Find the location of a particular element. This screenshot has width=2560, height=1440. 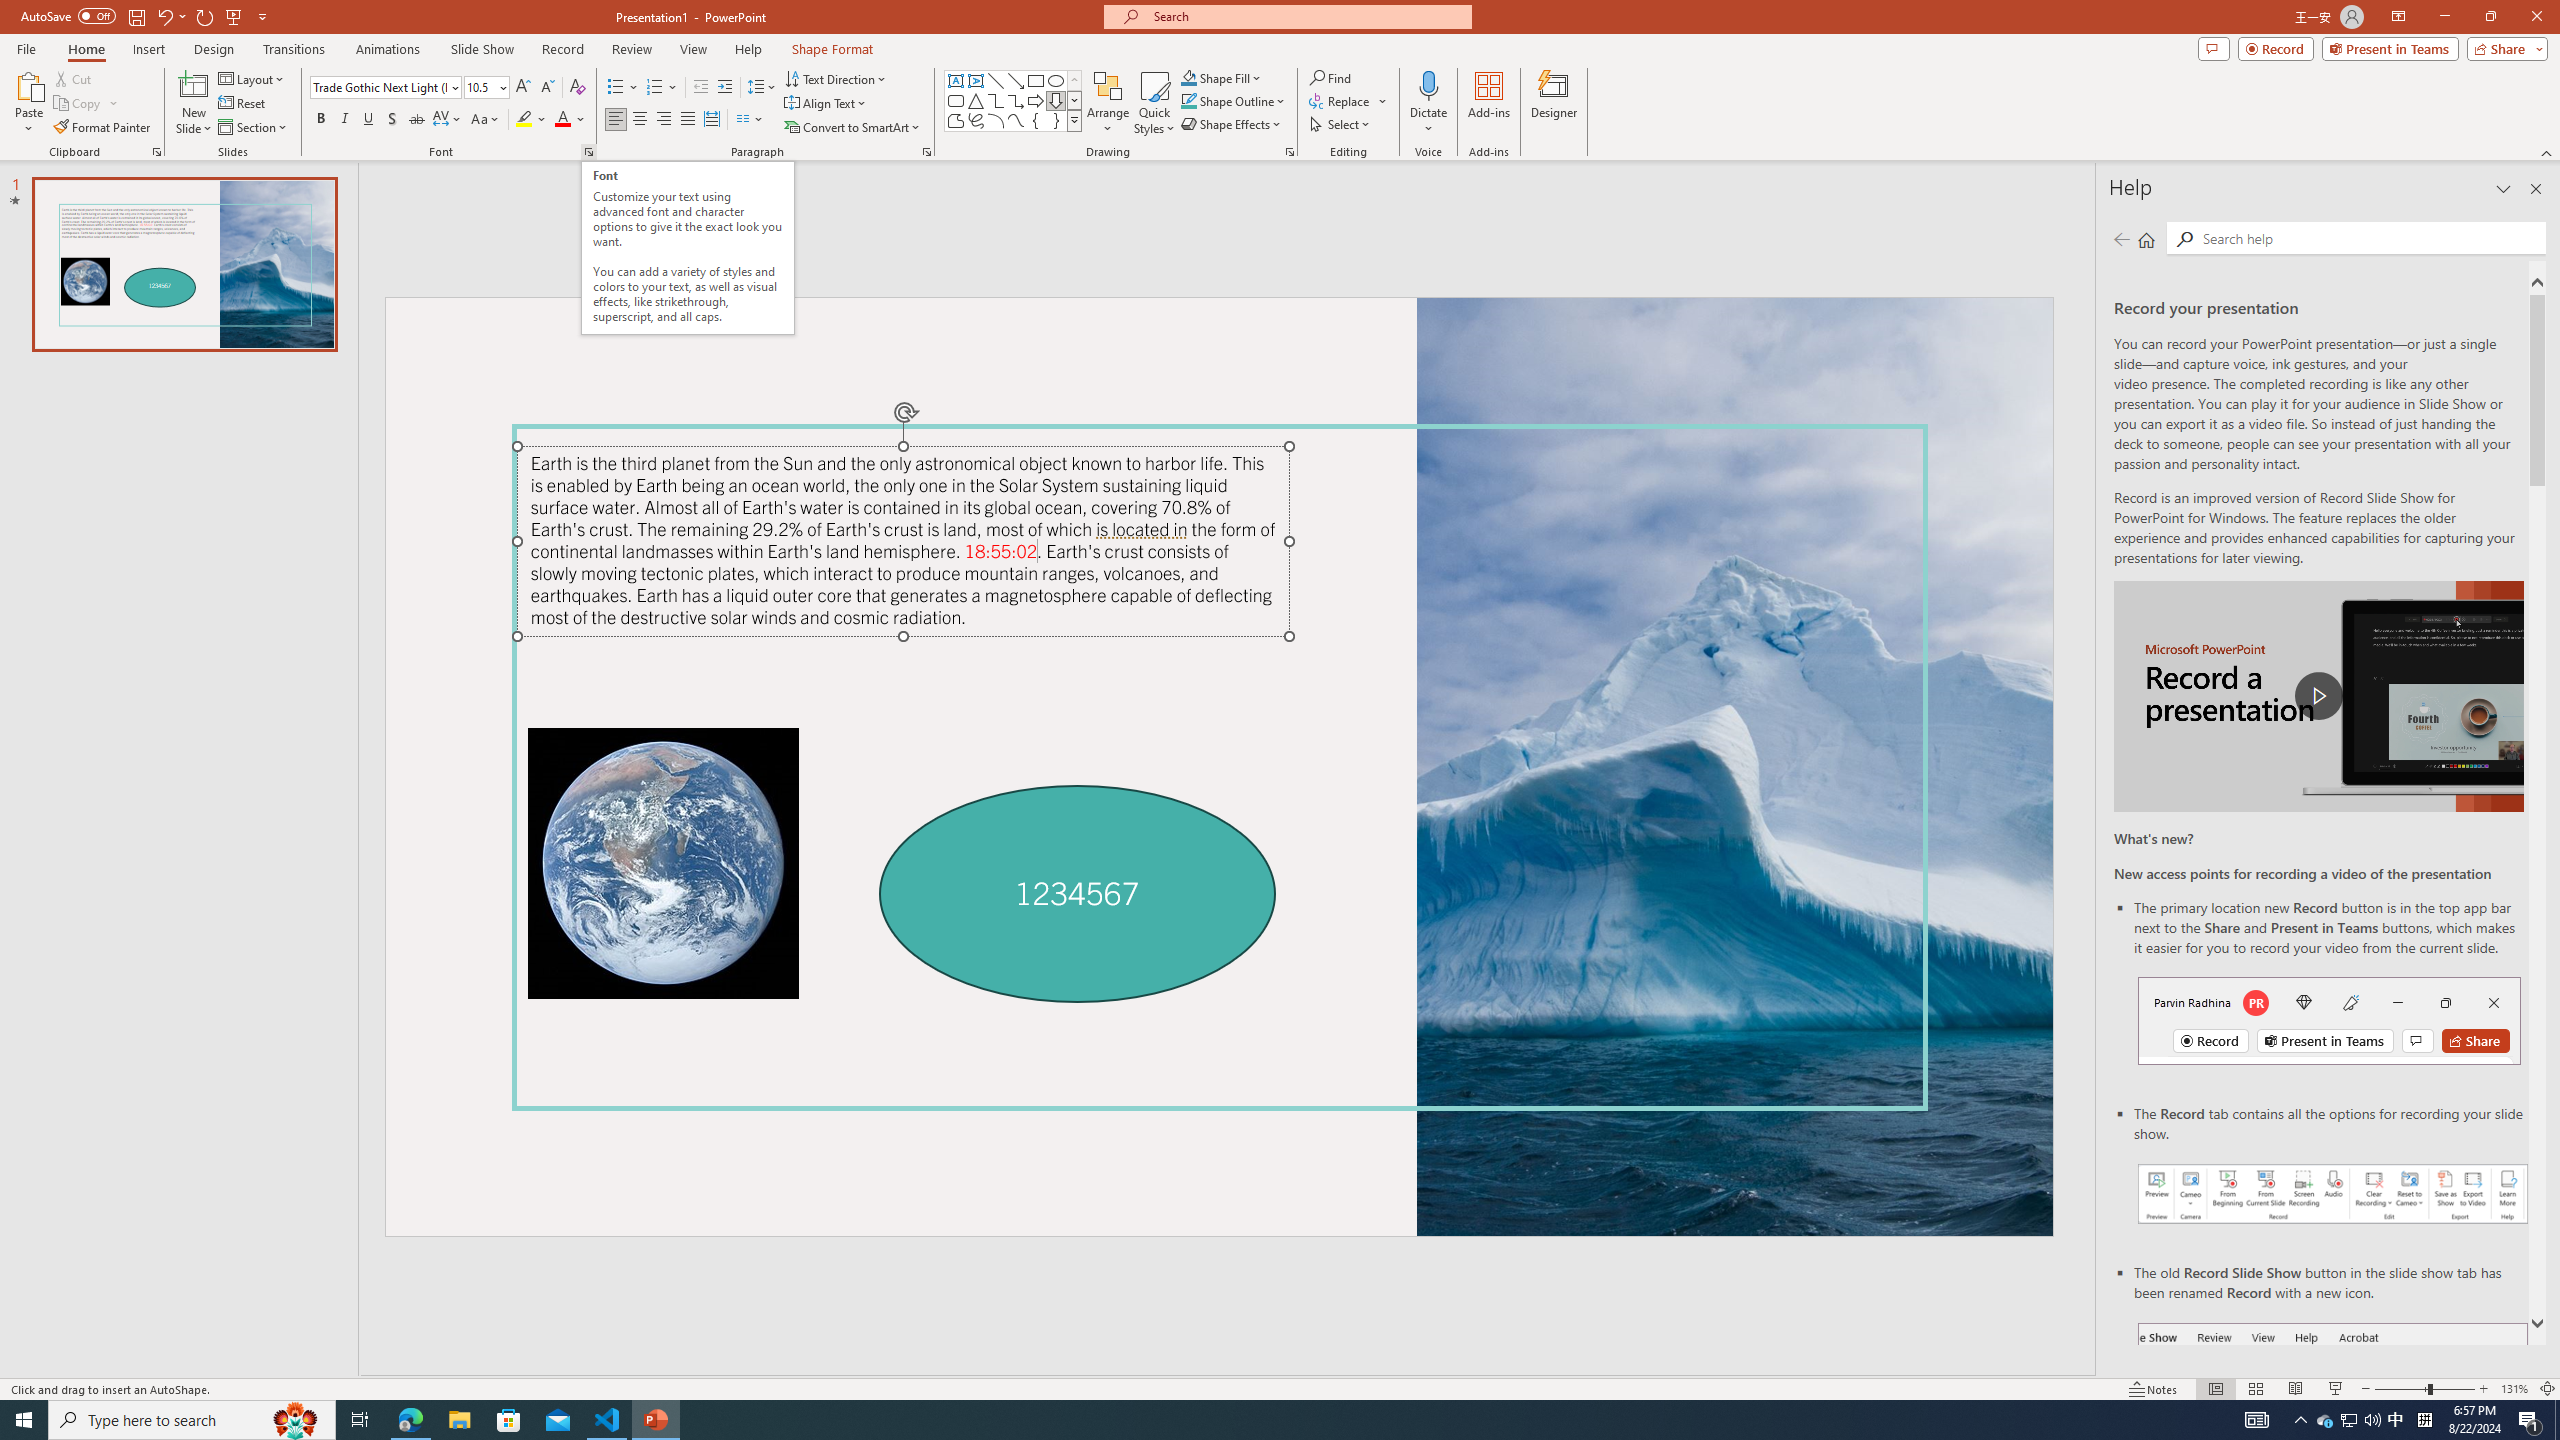

Replace... is located at coordinates (1348, 100).